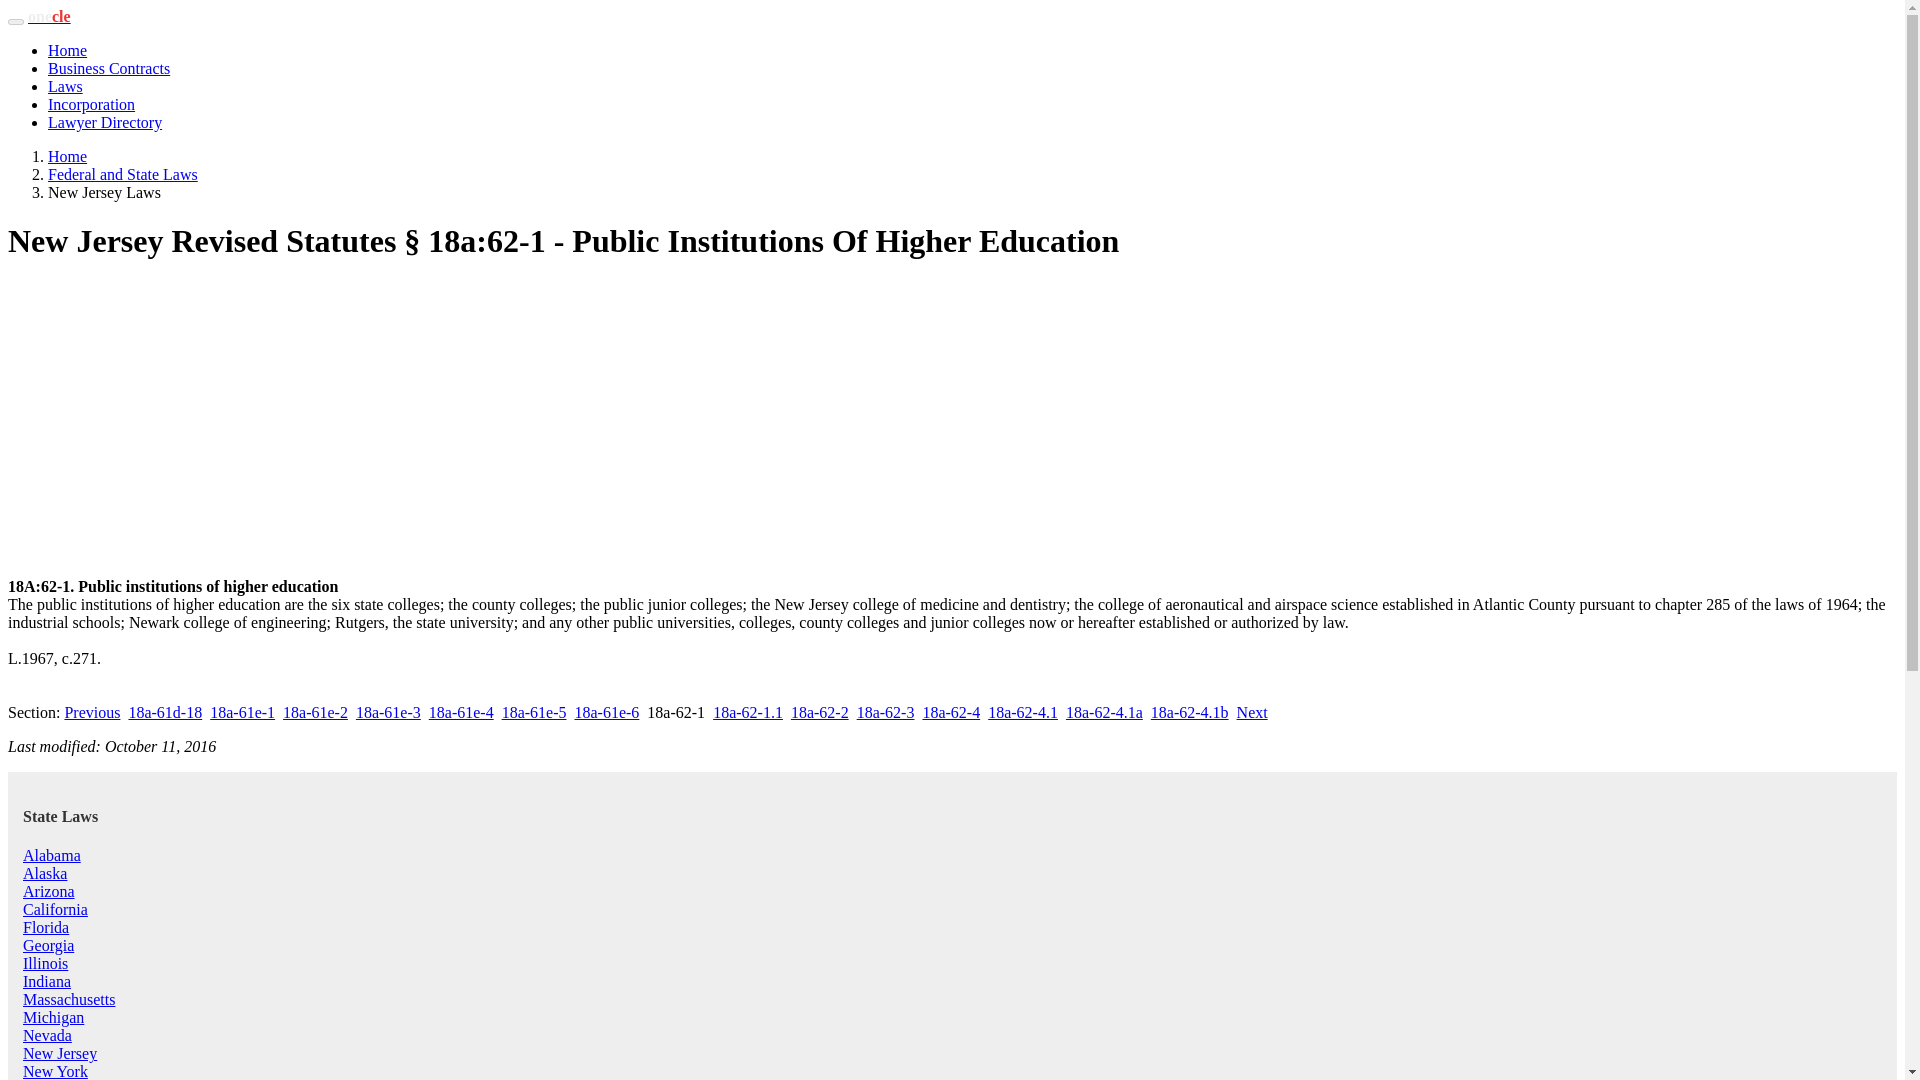 The height and width of the screenshot is (1080, 1920). I want to click on California, so click(56, 909).